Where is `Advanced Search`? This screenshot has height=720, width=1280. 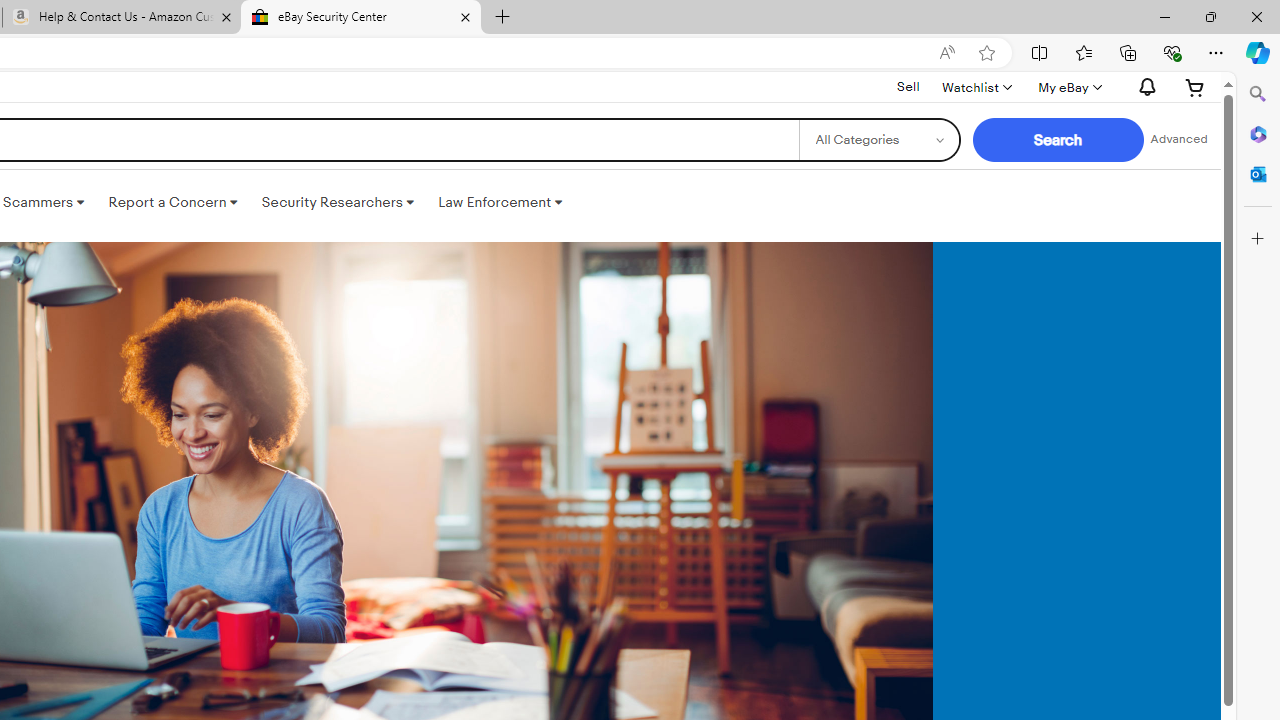
Advanced Search is located at coordinates (1179, 140).